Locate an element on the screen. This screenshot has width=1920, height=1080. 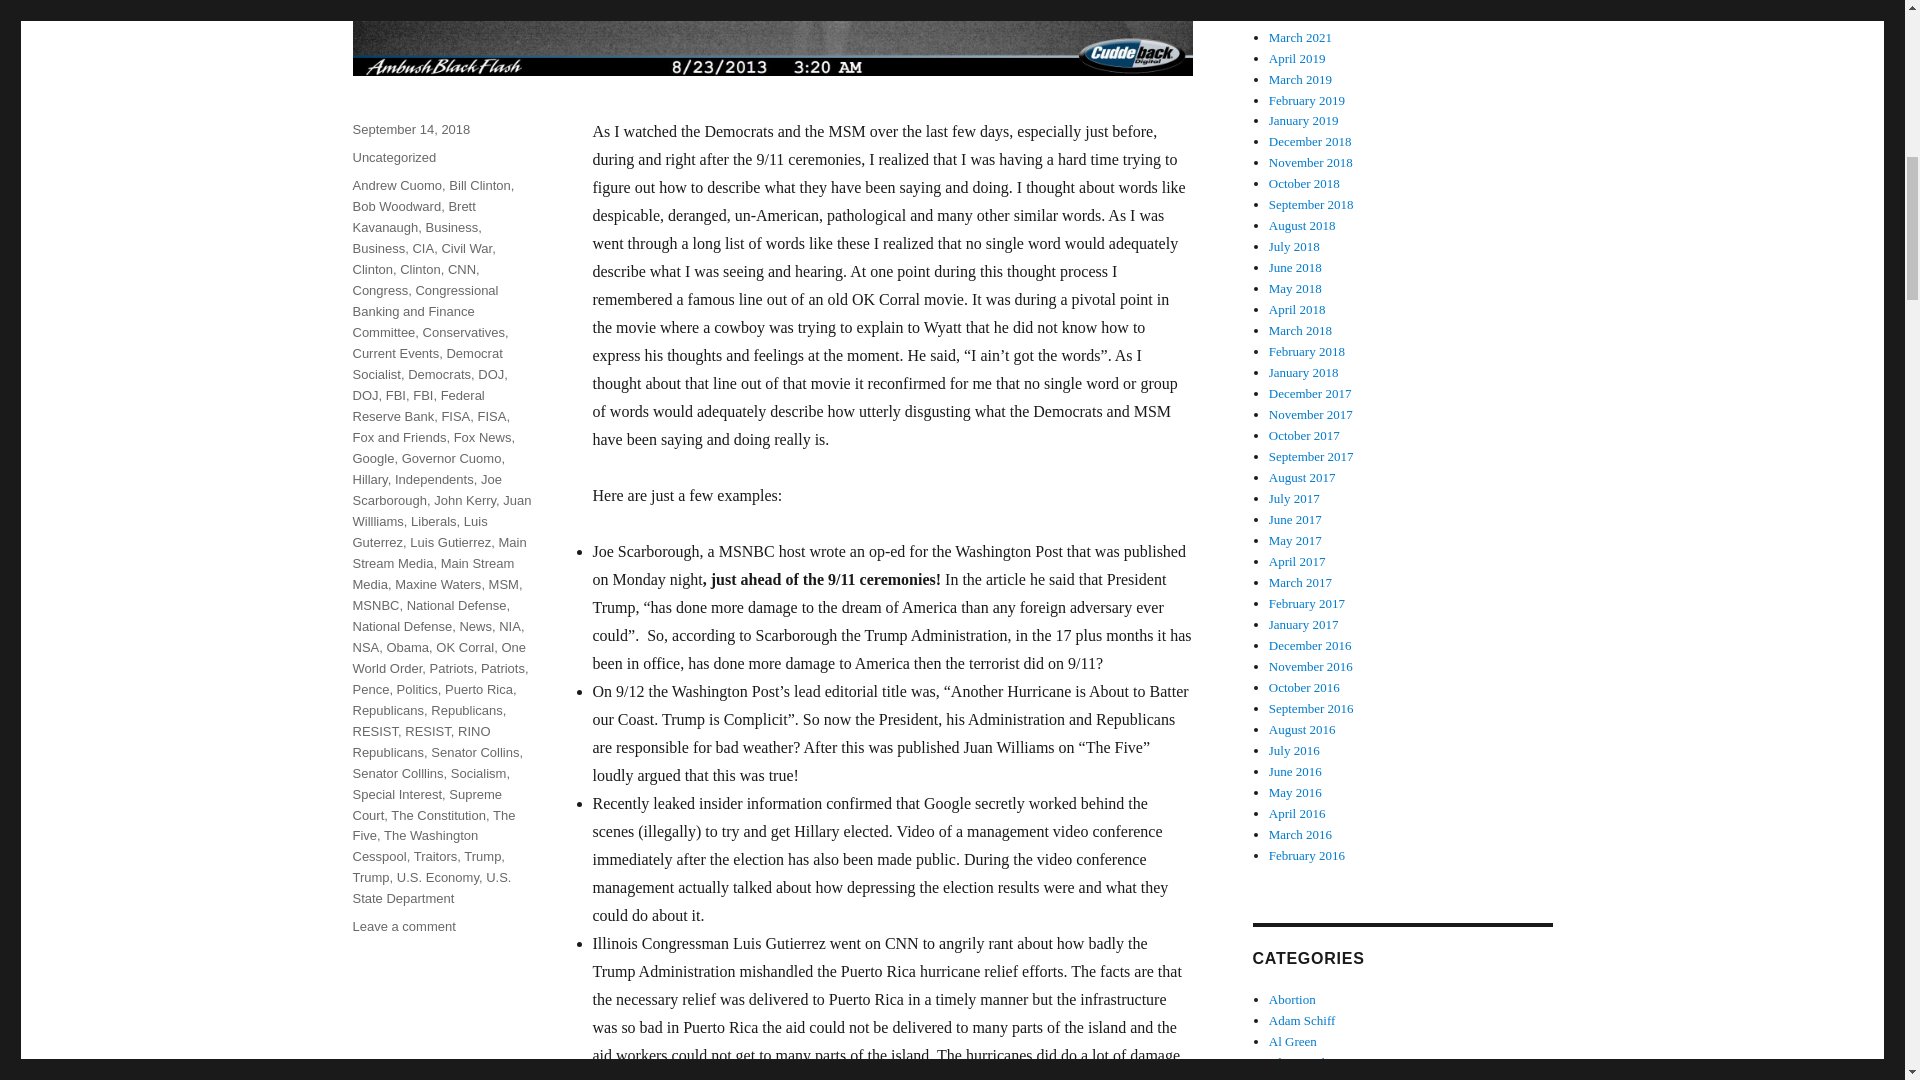
Fox News is located at coordinates (482, 436).